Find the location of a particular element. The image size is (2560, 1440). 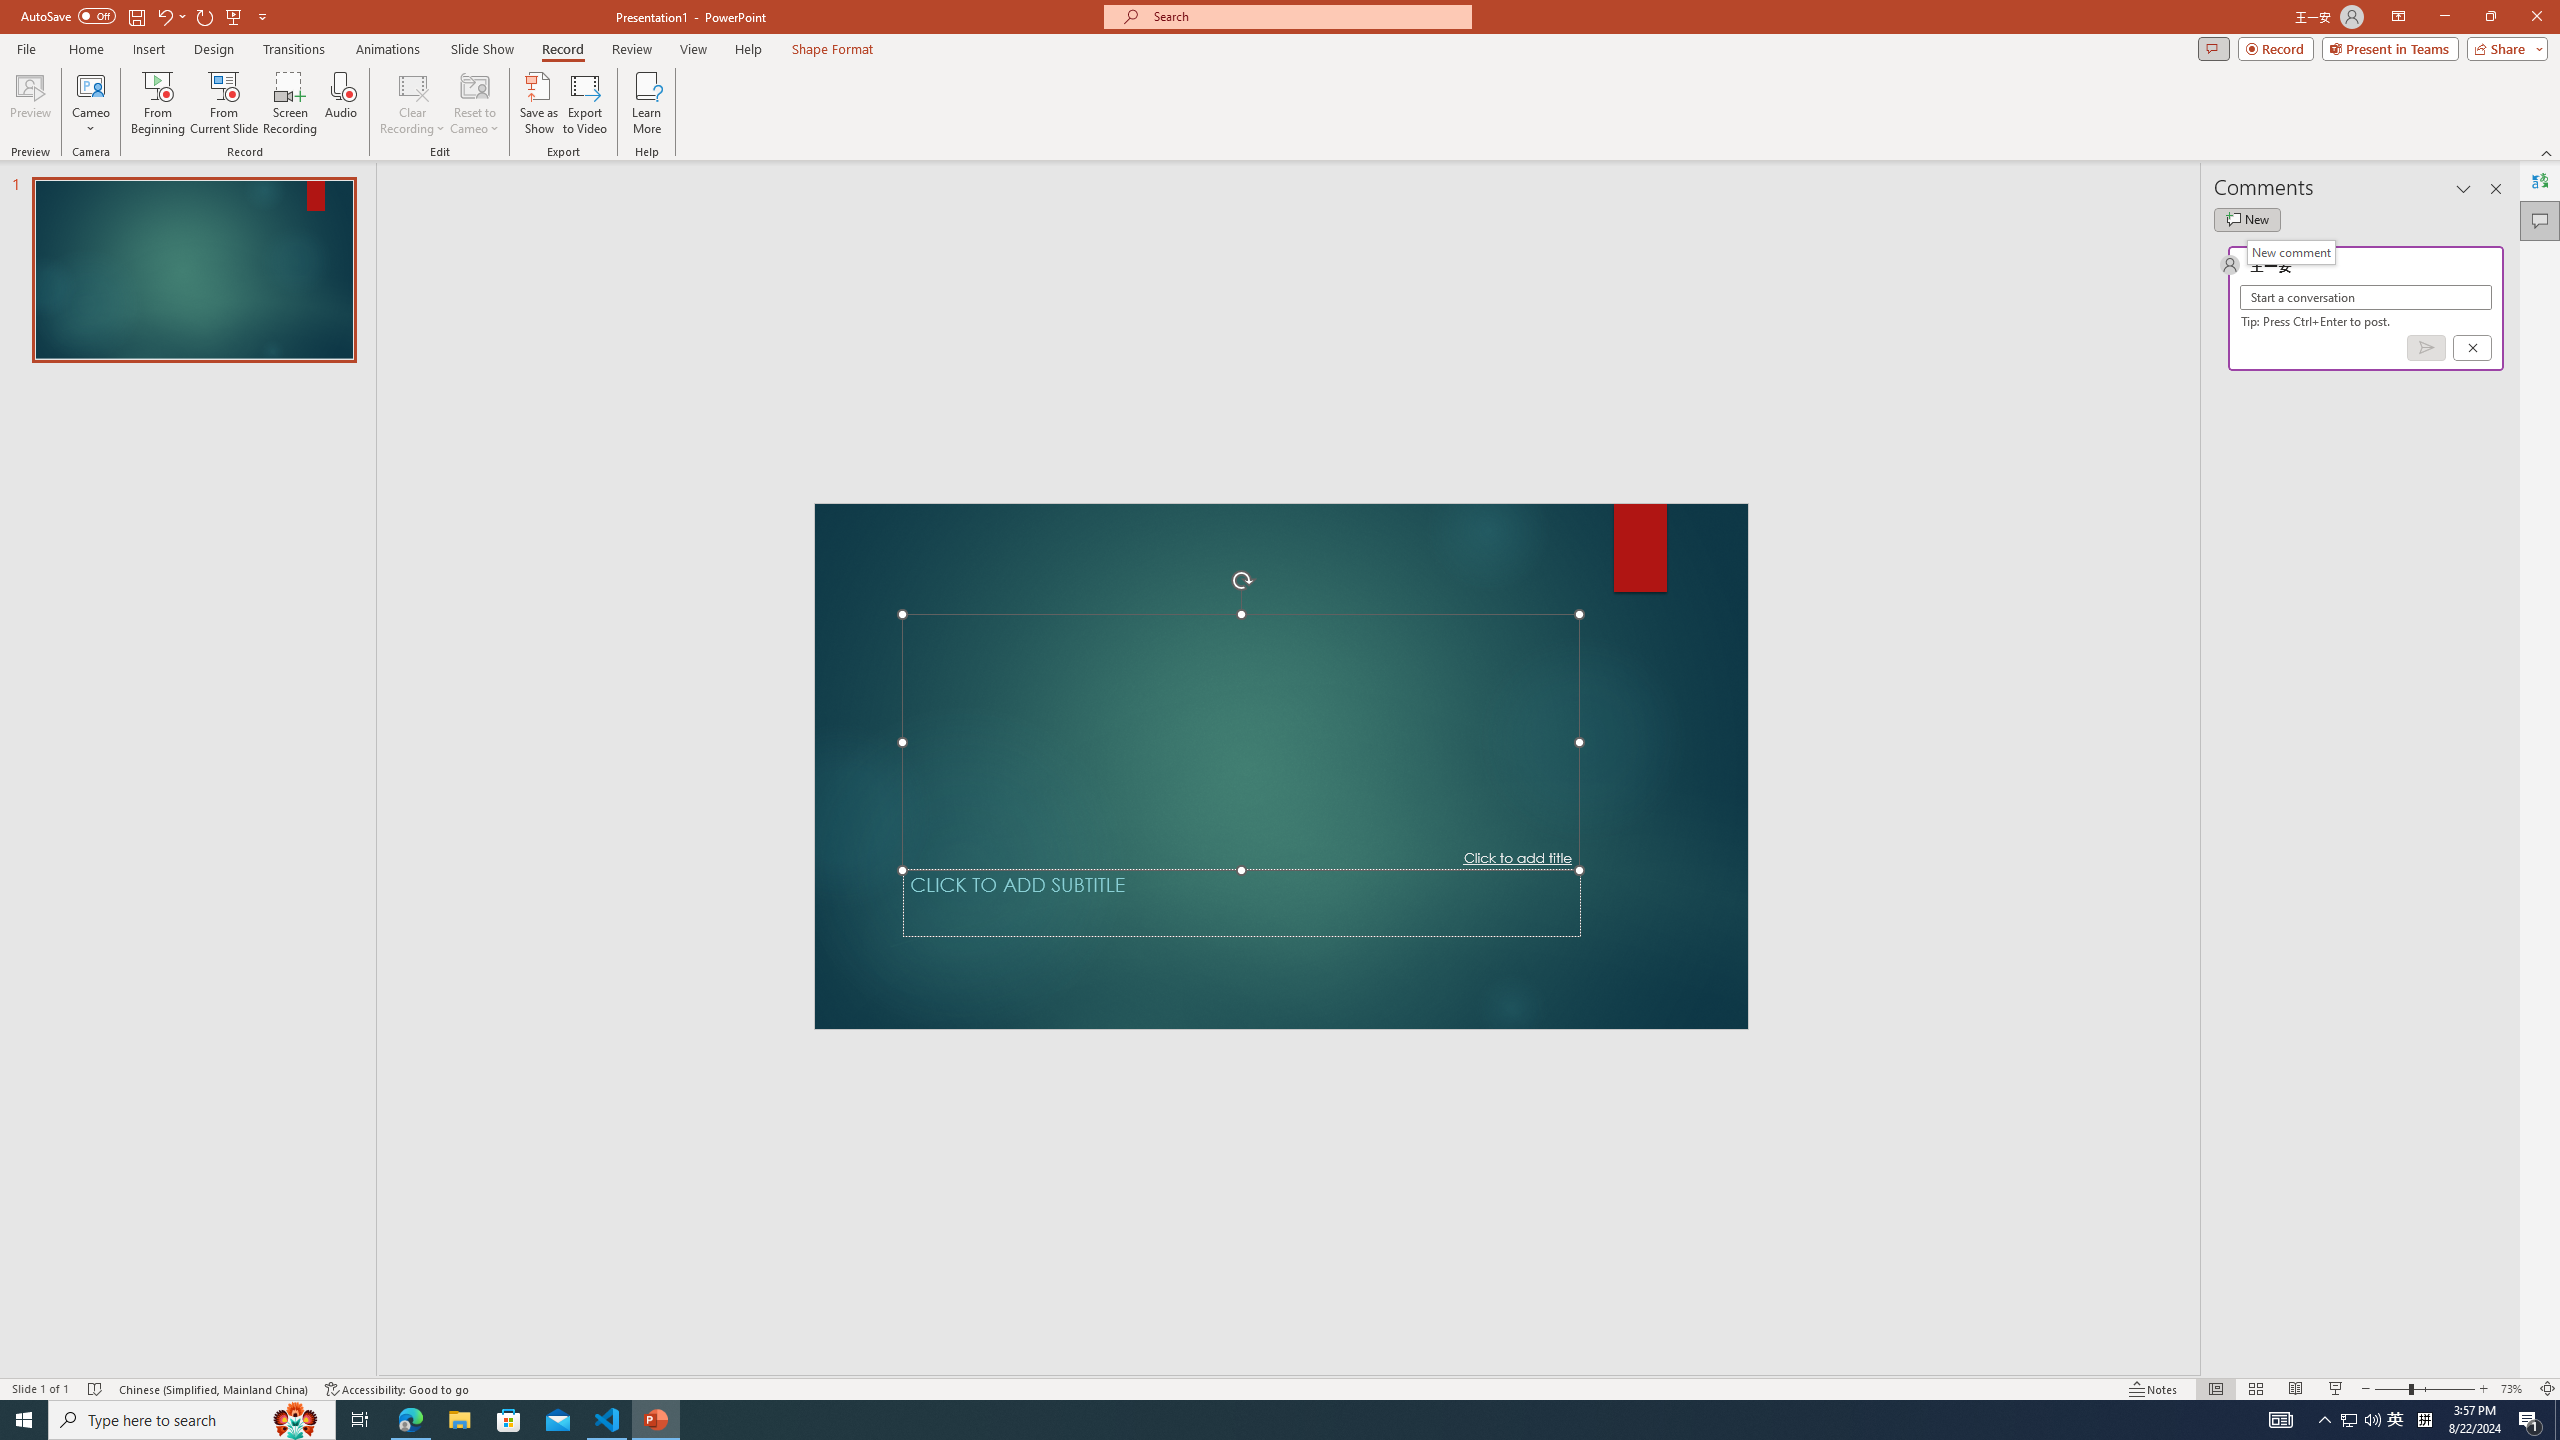

Post comment (Ctrl + Enter) is located at coordinates (2425, 348).